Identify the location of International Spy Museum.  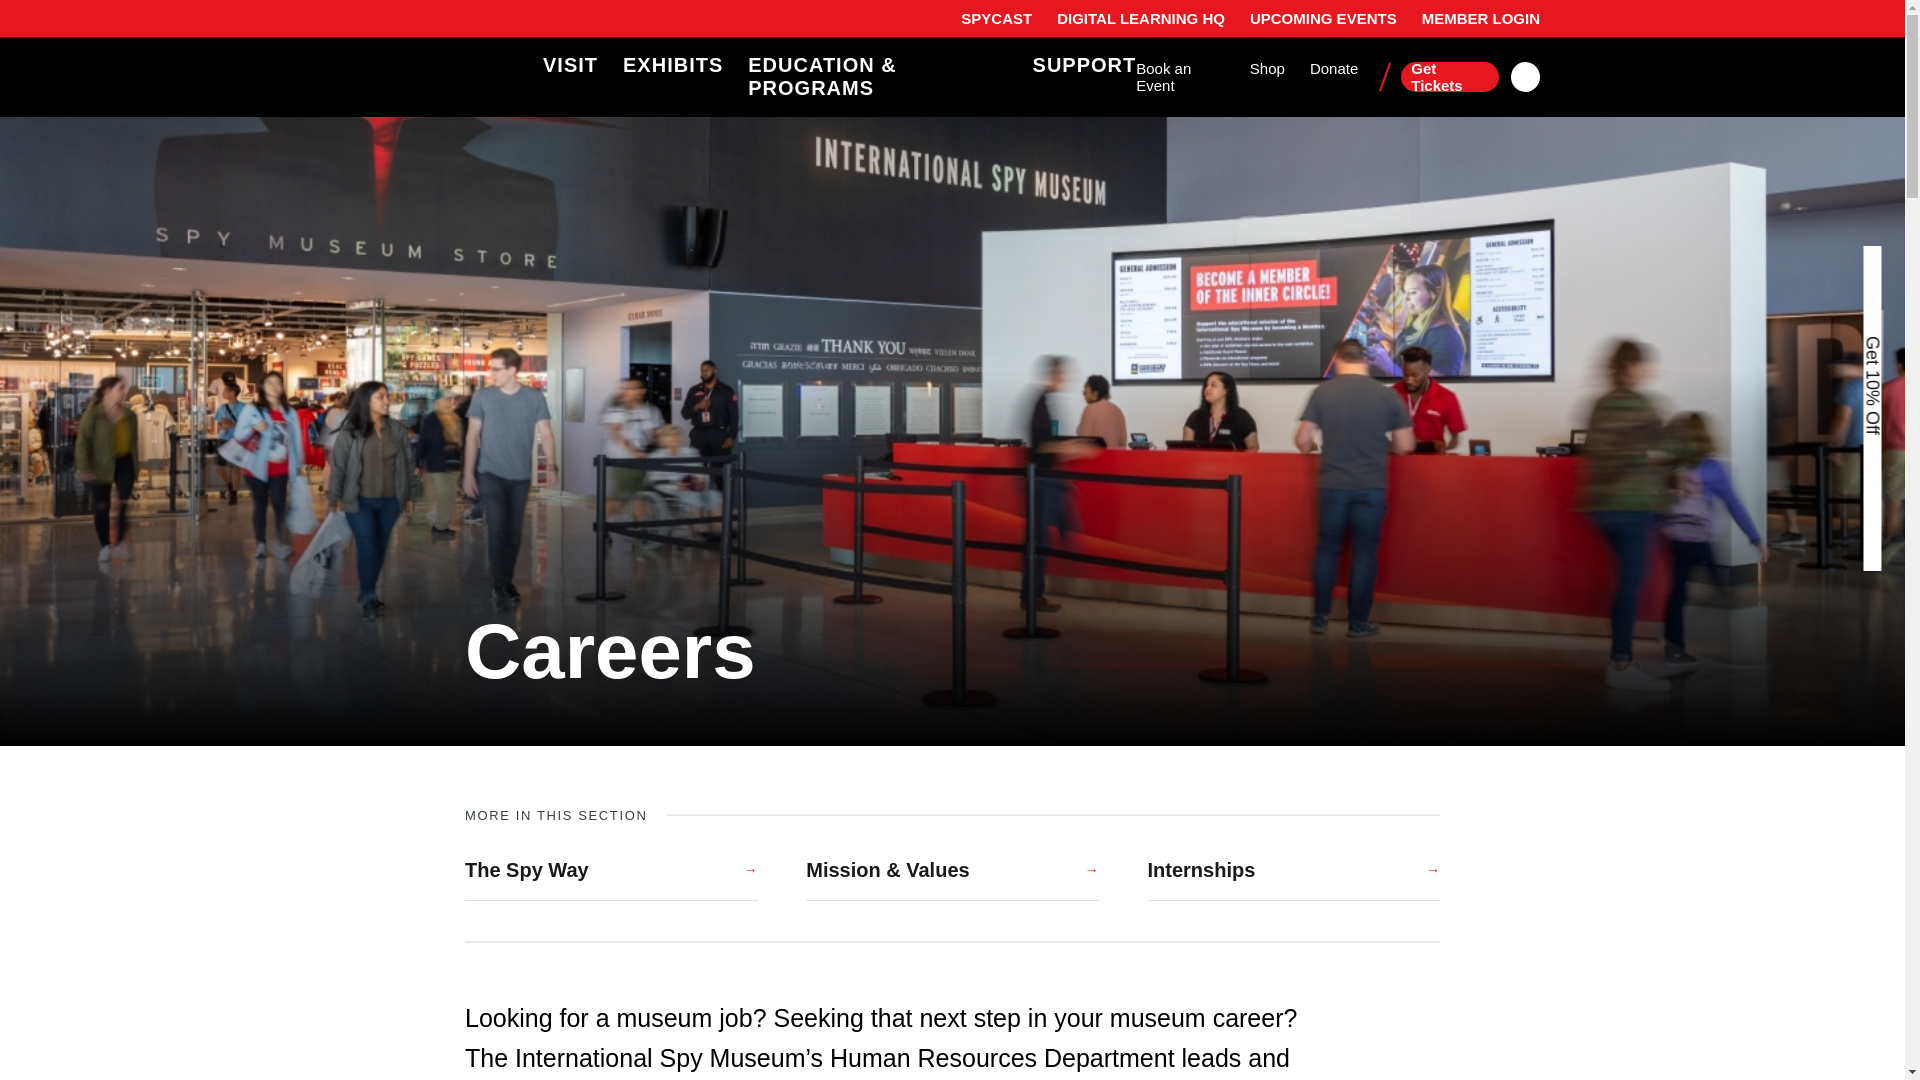
(489, 76).